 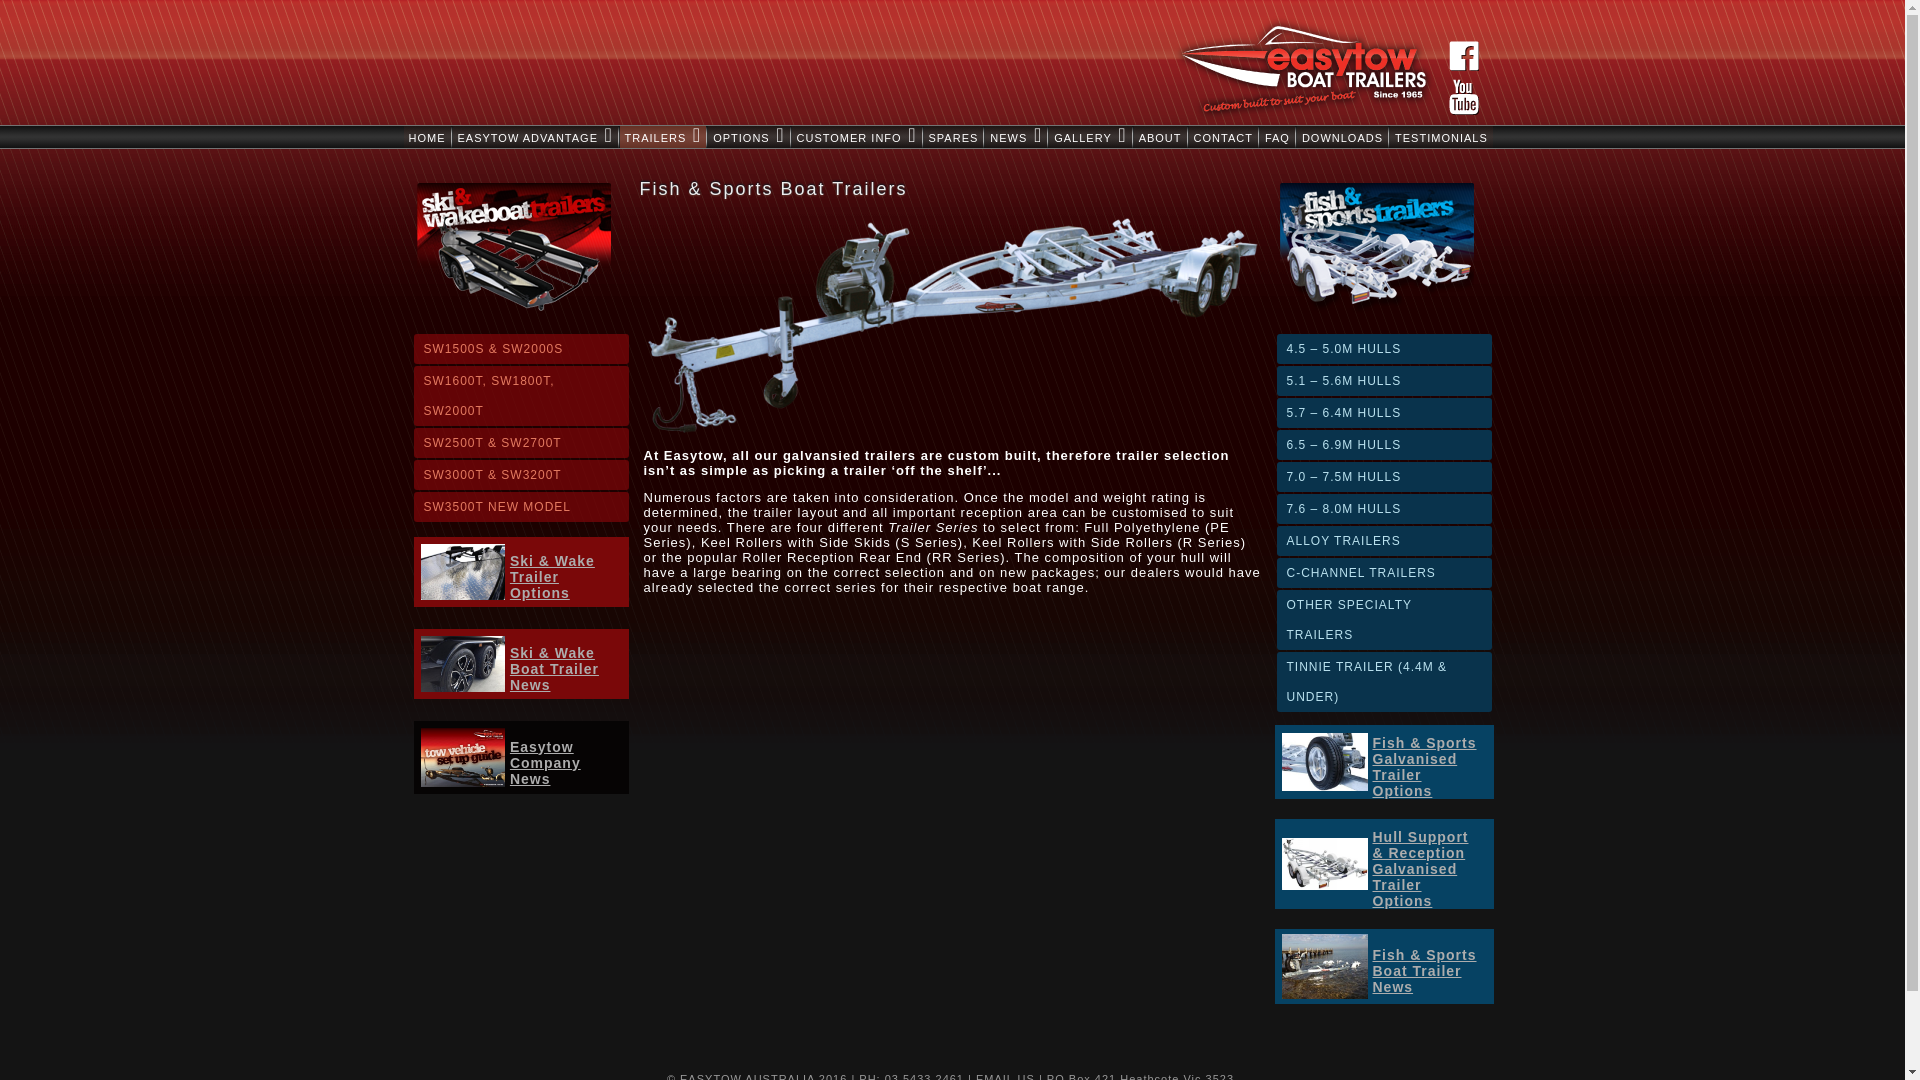 I want to click on Fish & Sports Galvanised Trailer Options, so click(x=1424, y=767).